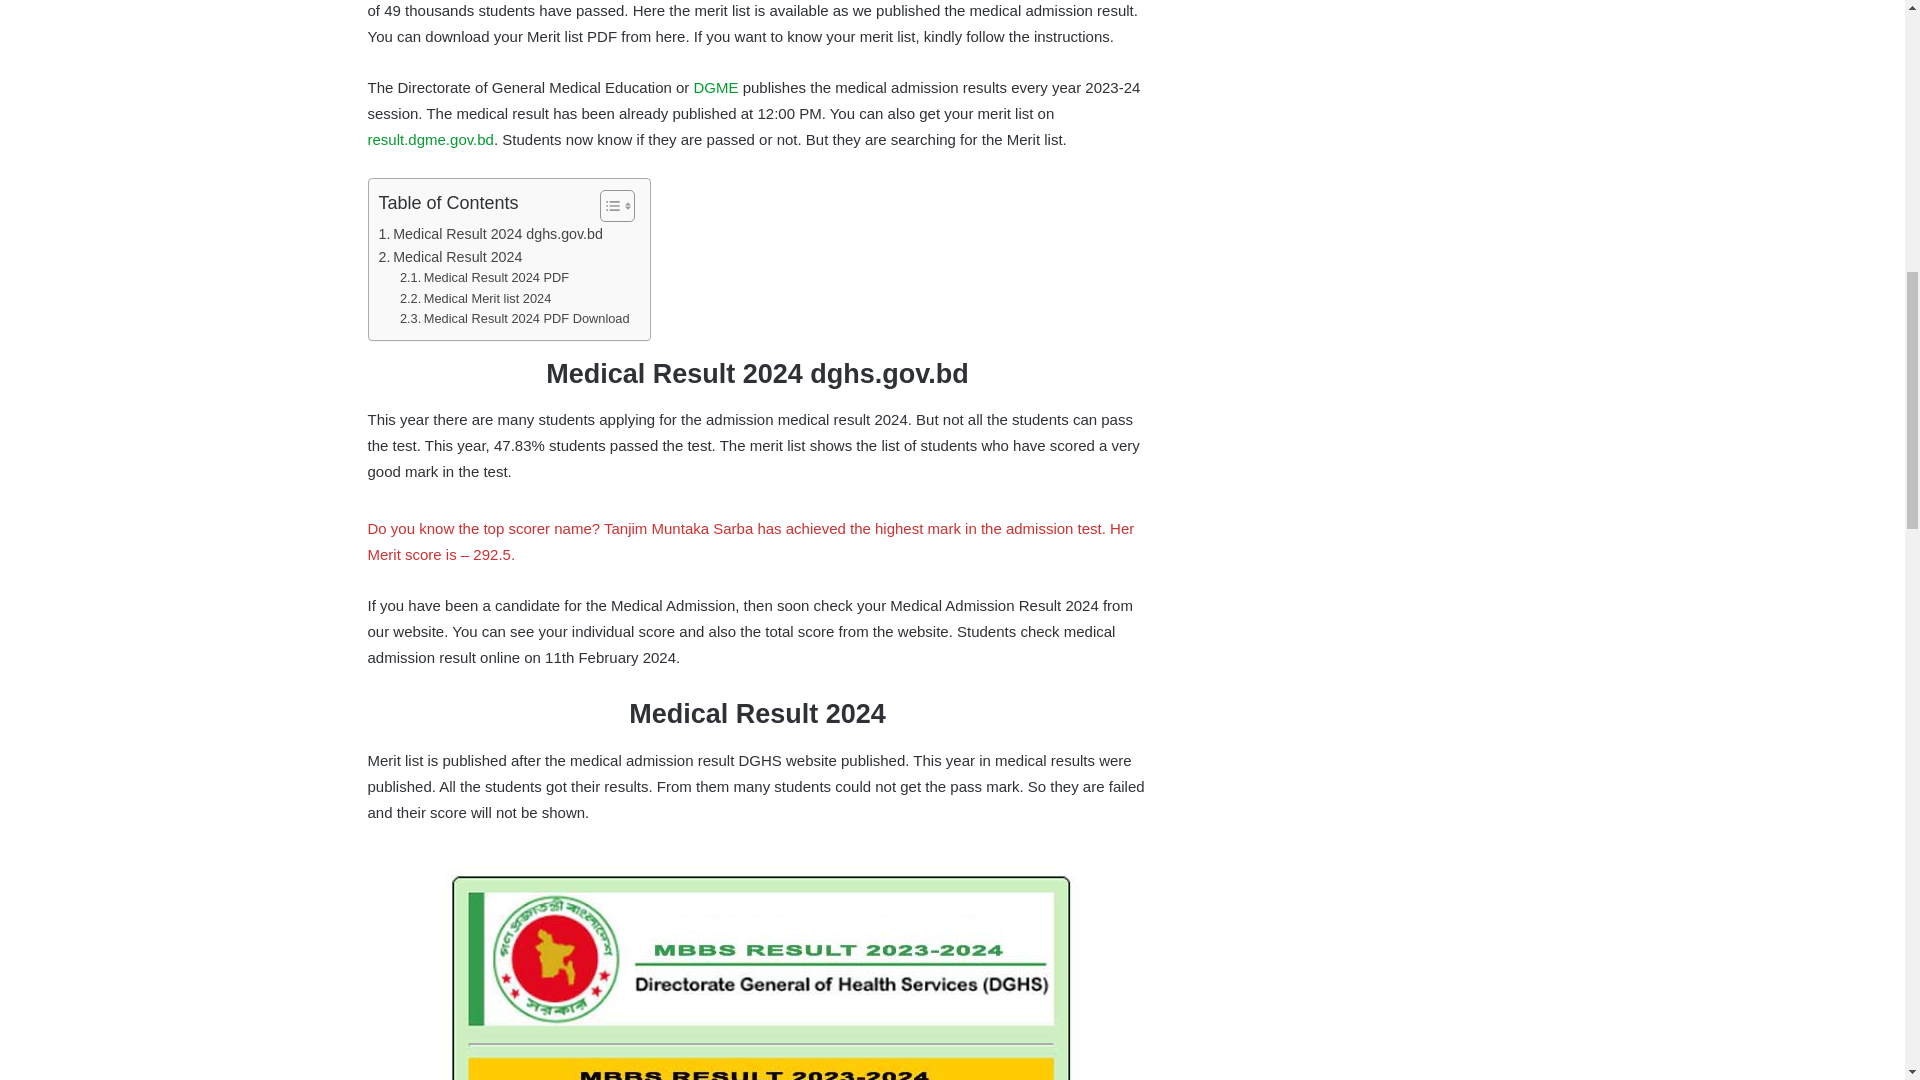 Image resolution: width=1920 pixels, height=1080 pixels. I want to click on DGME, so click(716, 87).